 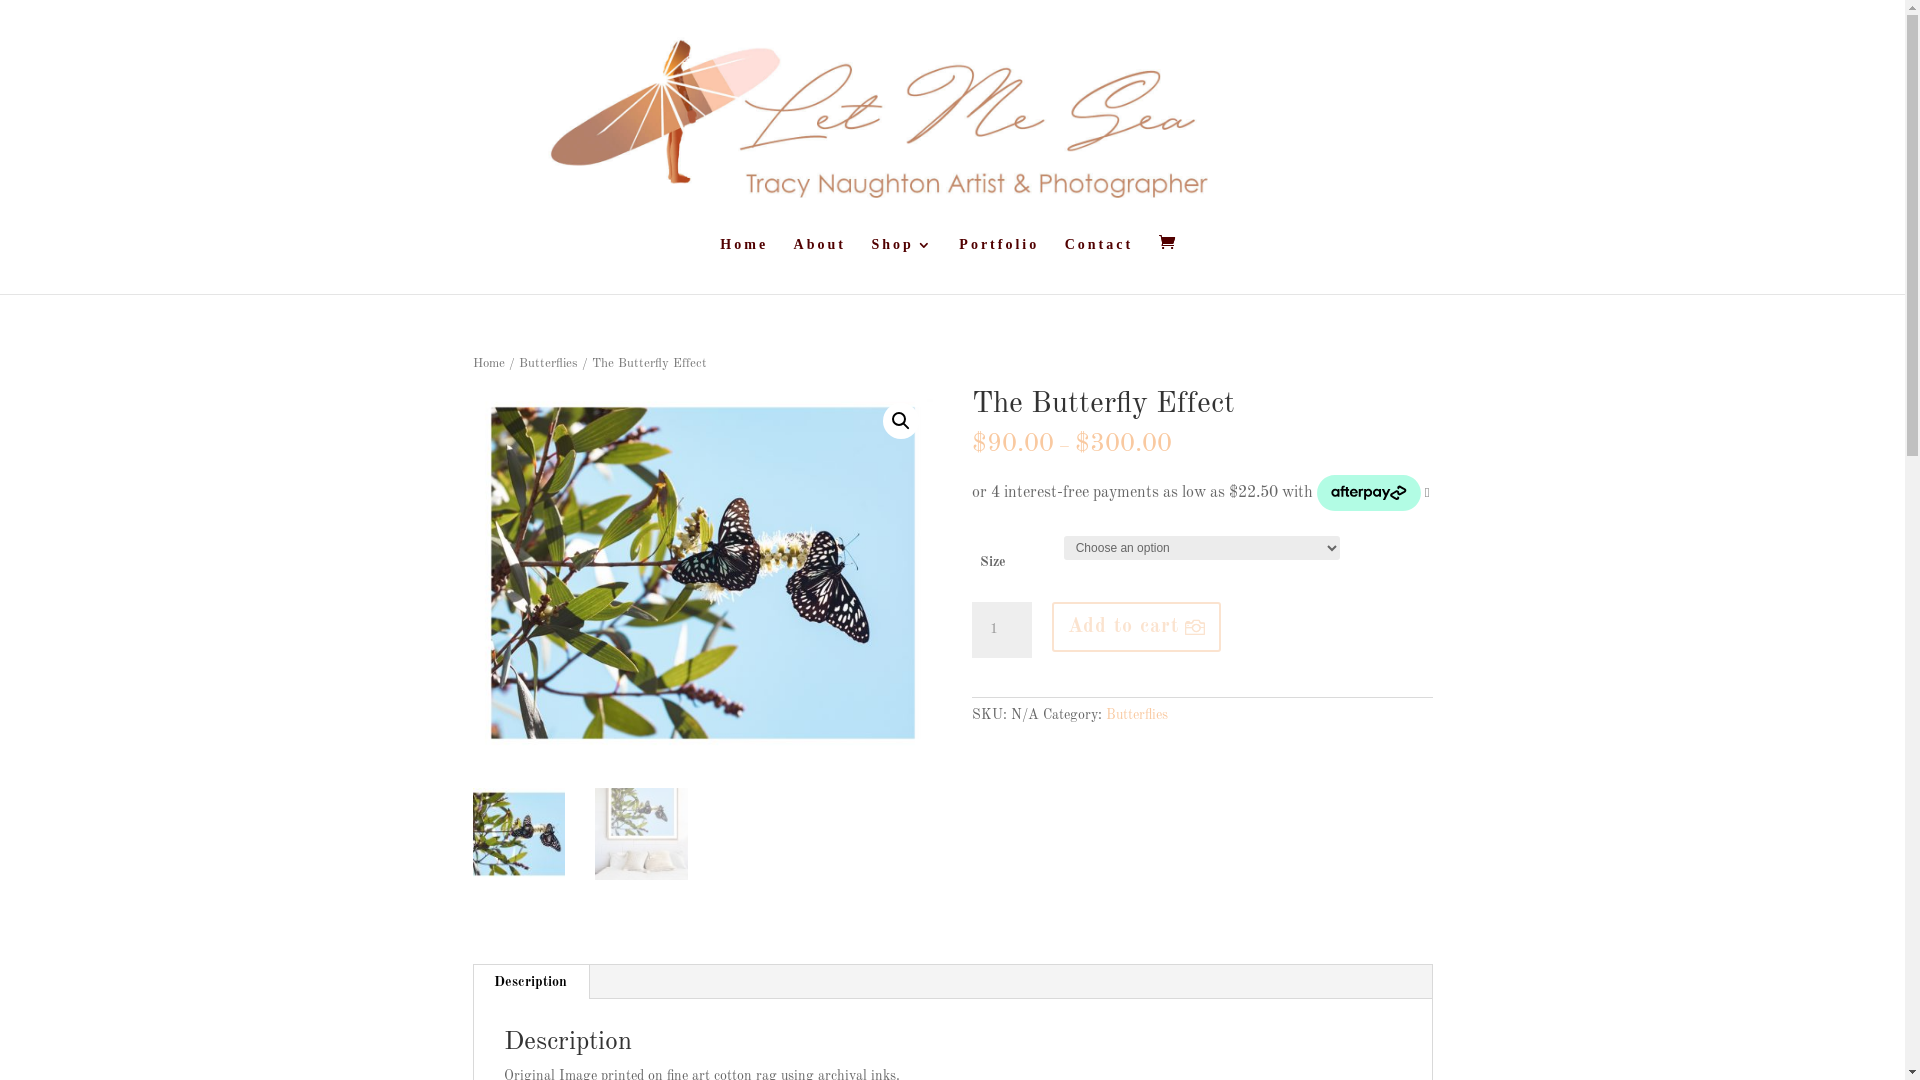 What do you see at coordinates (488, 364) in the screenshot?
I see `Home` at bounding box center [488, 364].